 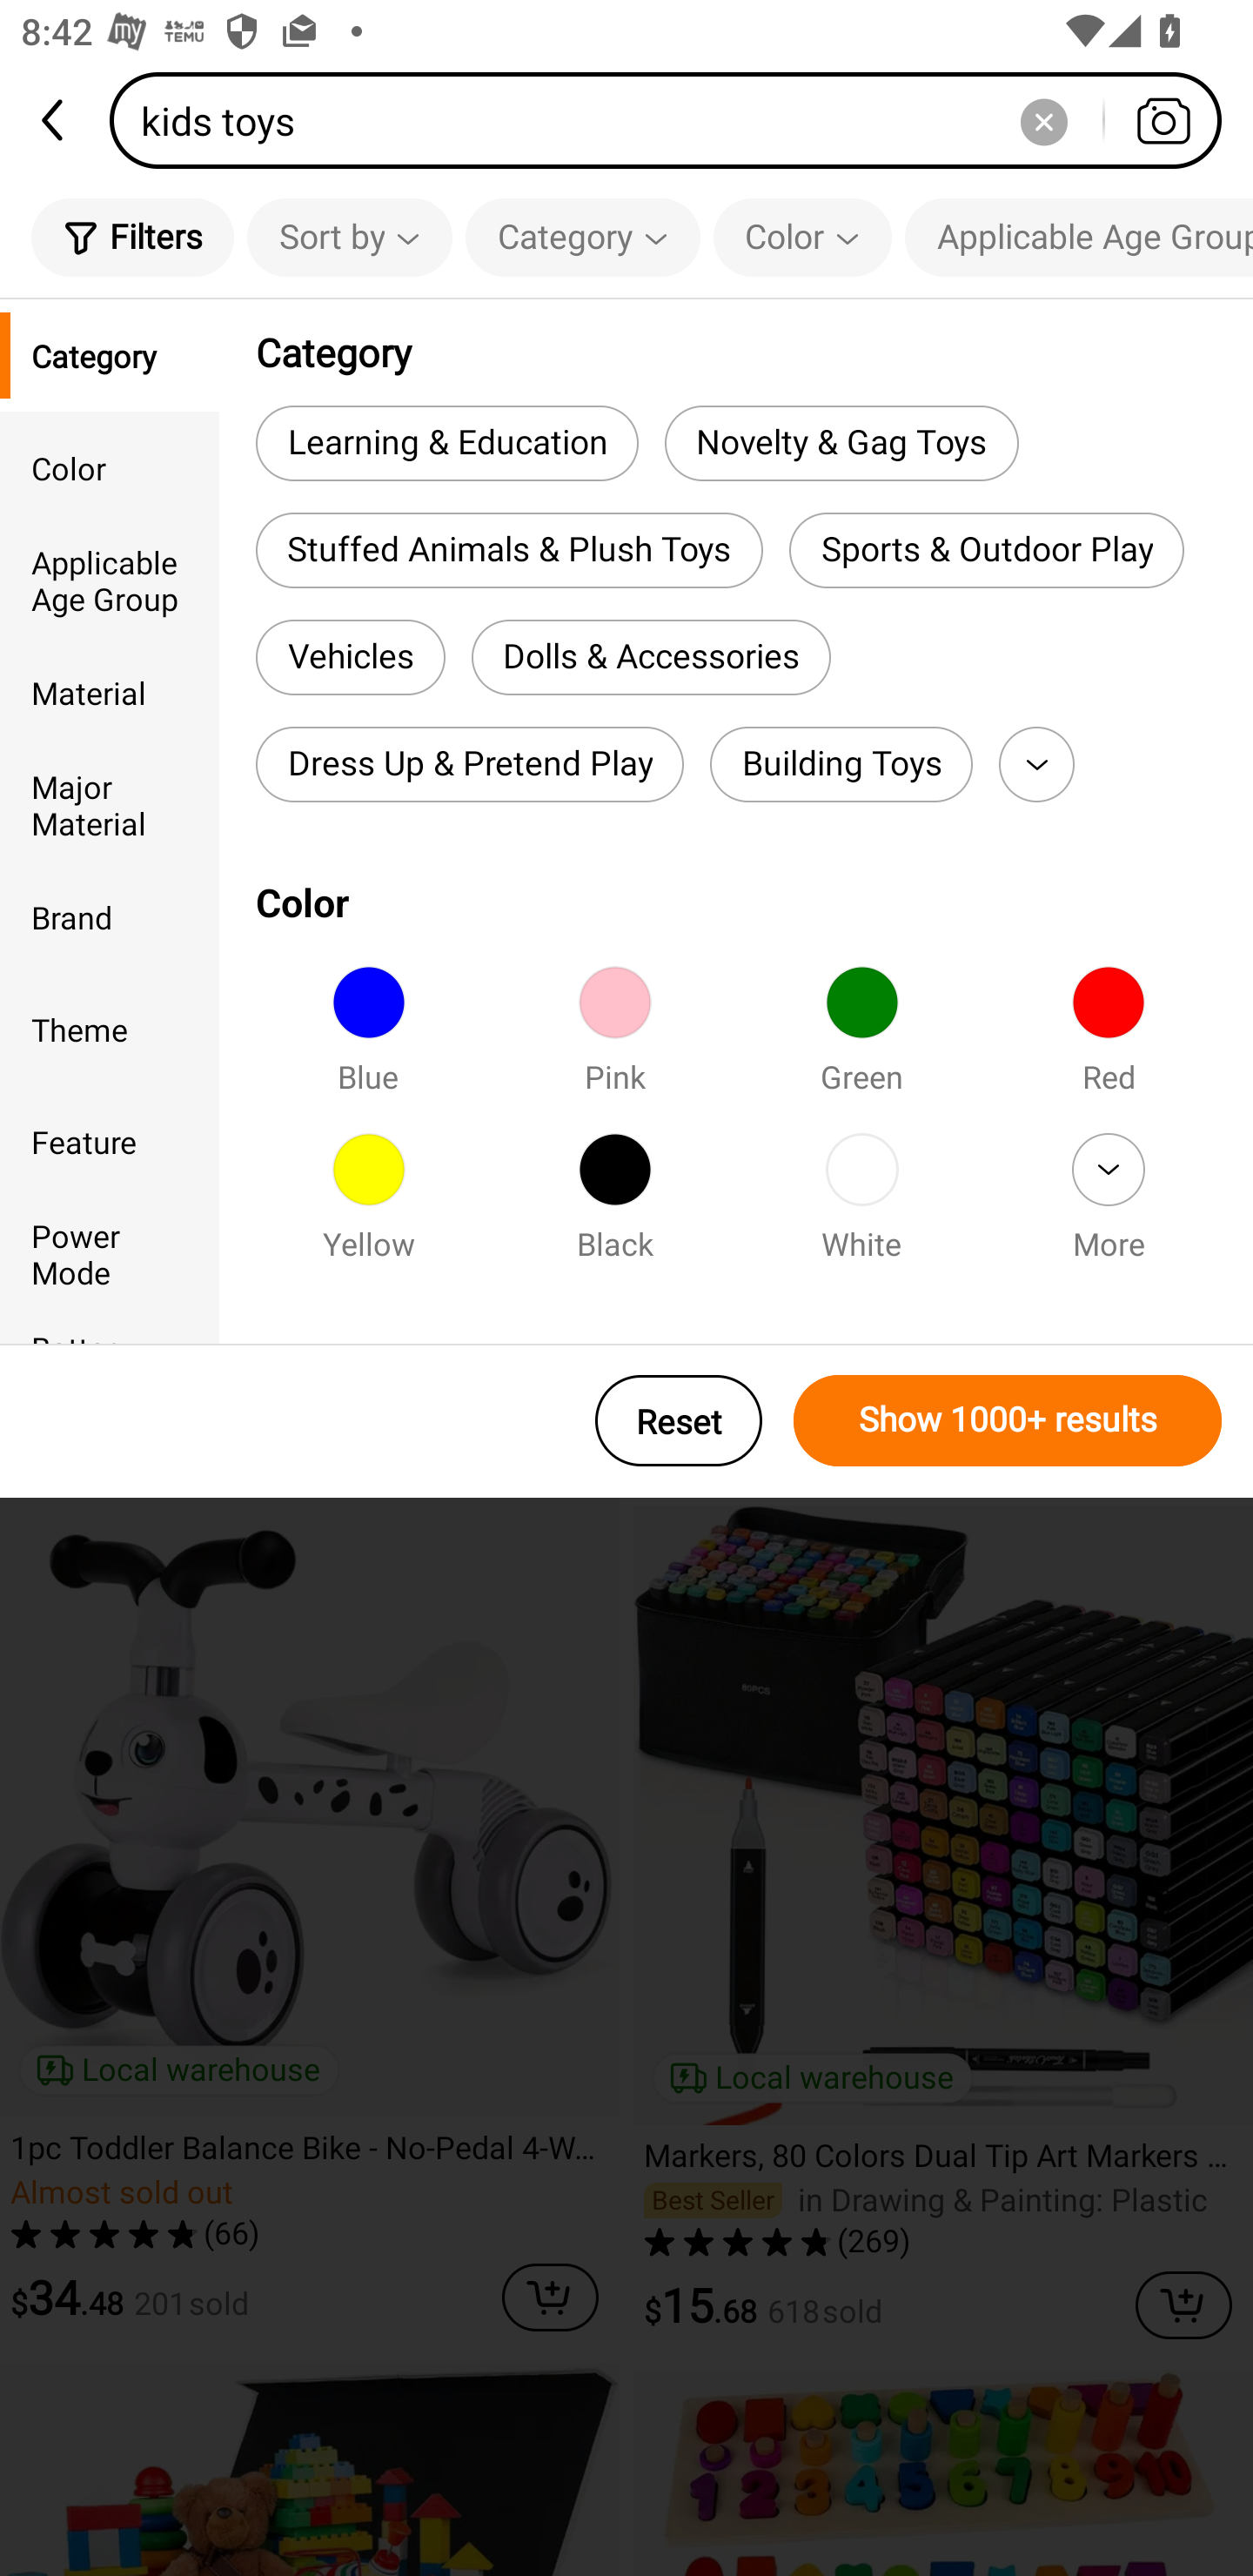 I want to click on Delete search history, so click(x=1043, y=120).